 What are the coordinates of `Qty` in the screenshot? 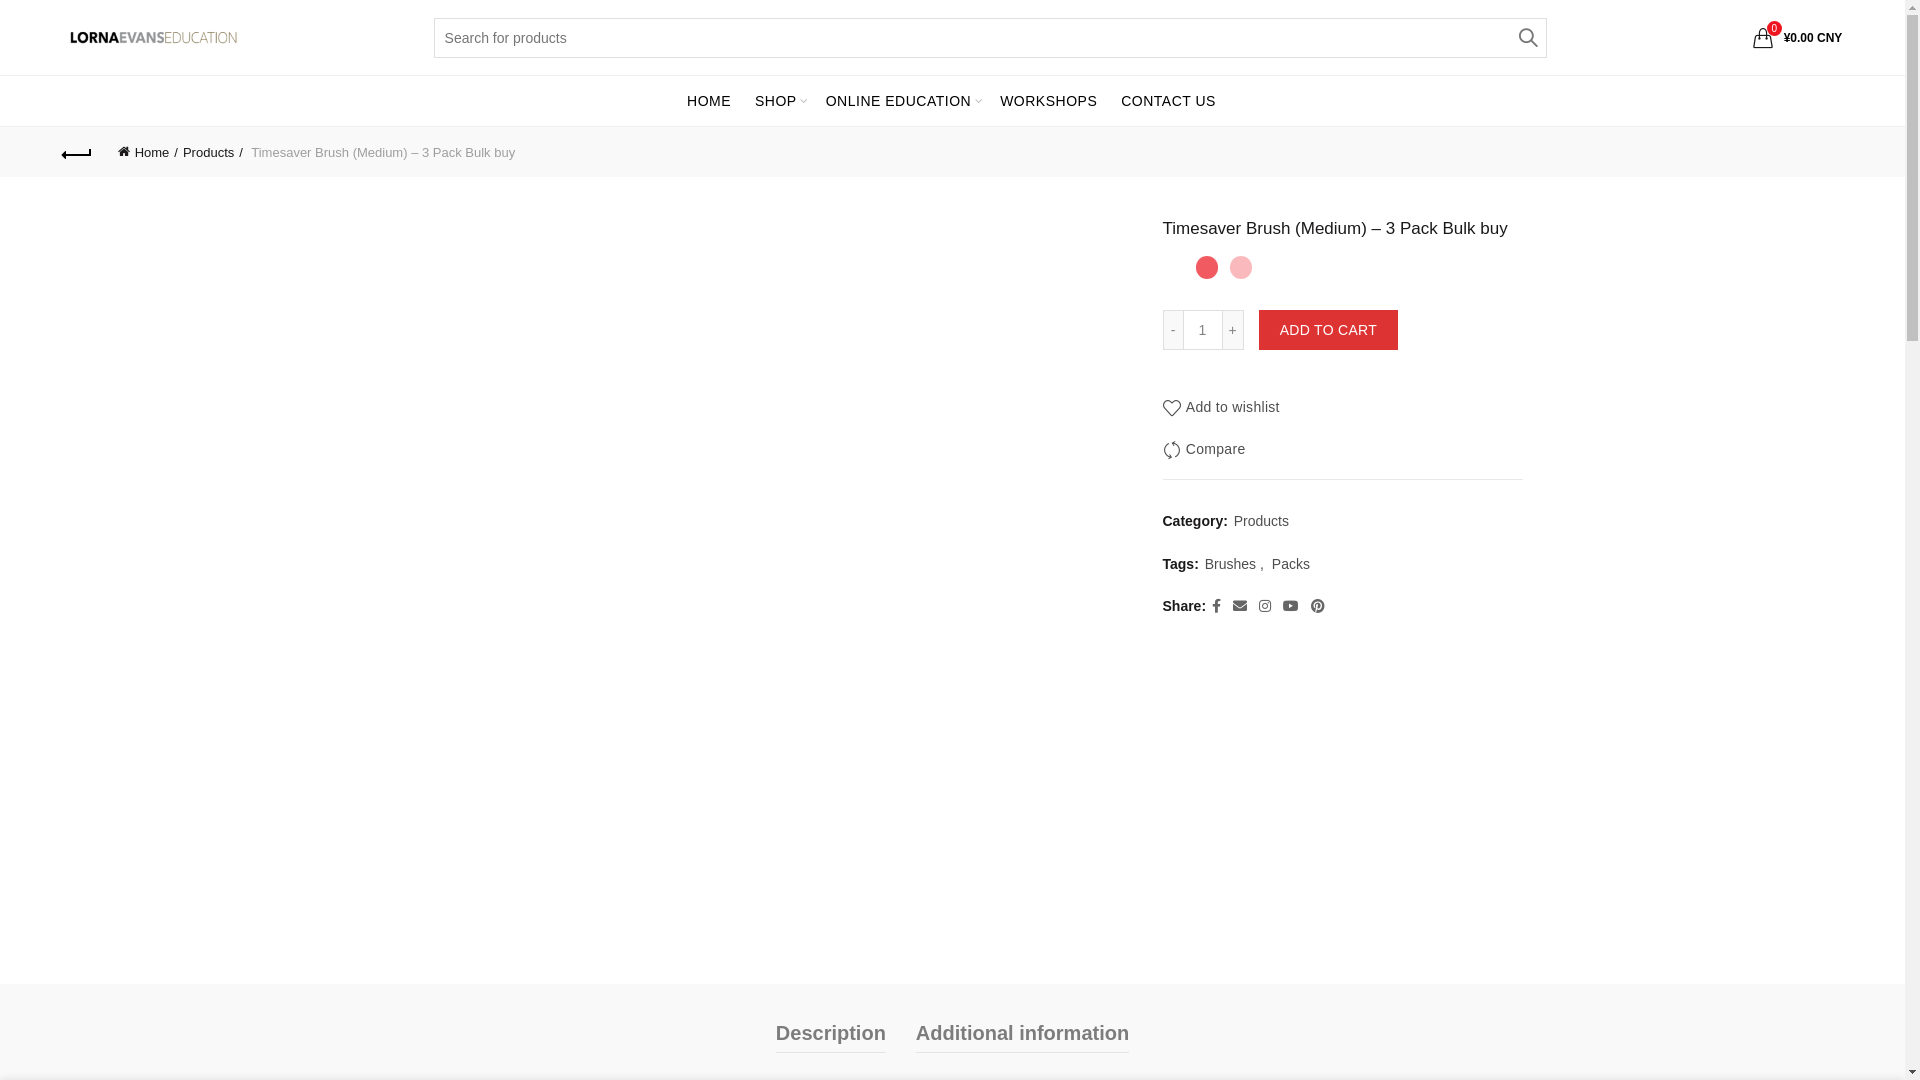 It's located at (1202, 330).